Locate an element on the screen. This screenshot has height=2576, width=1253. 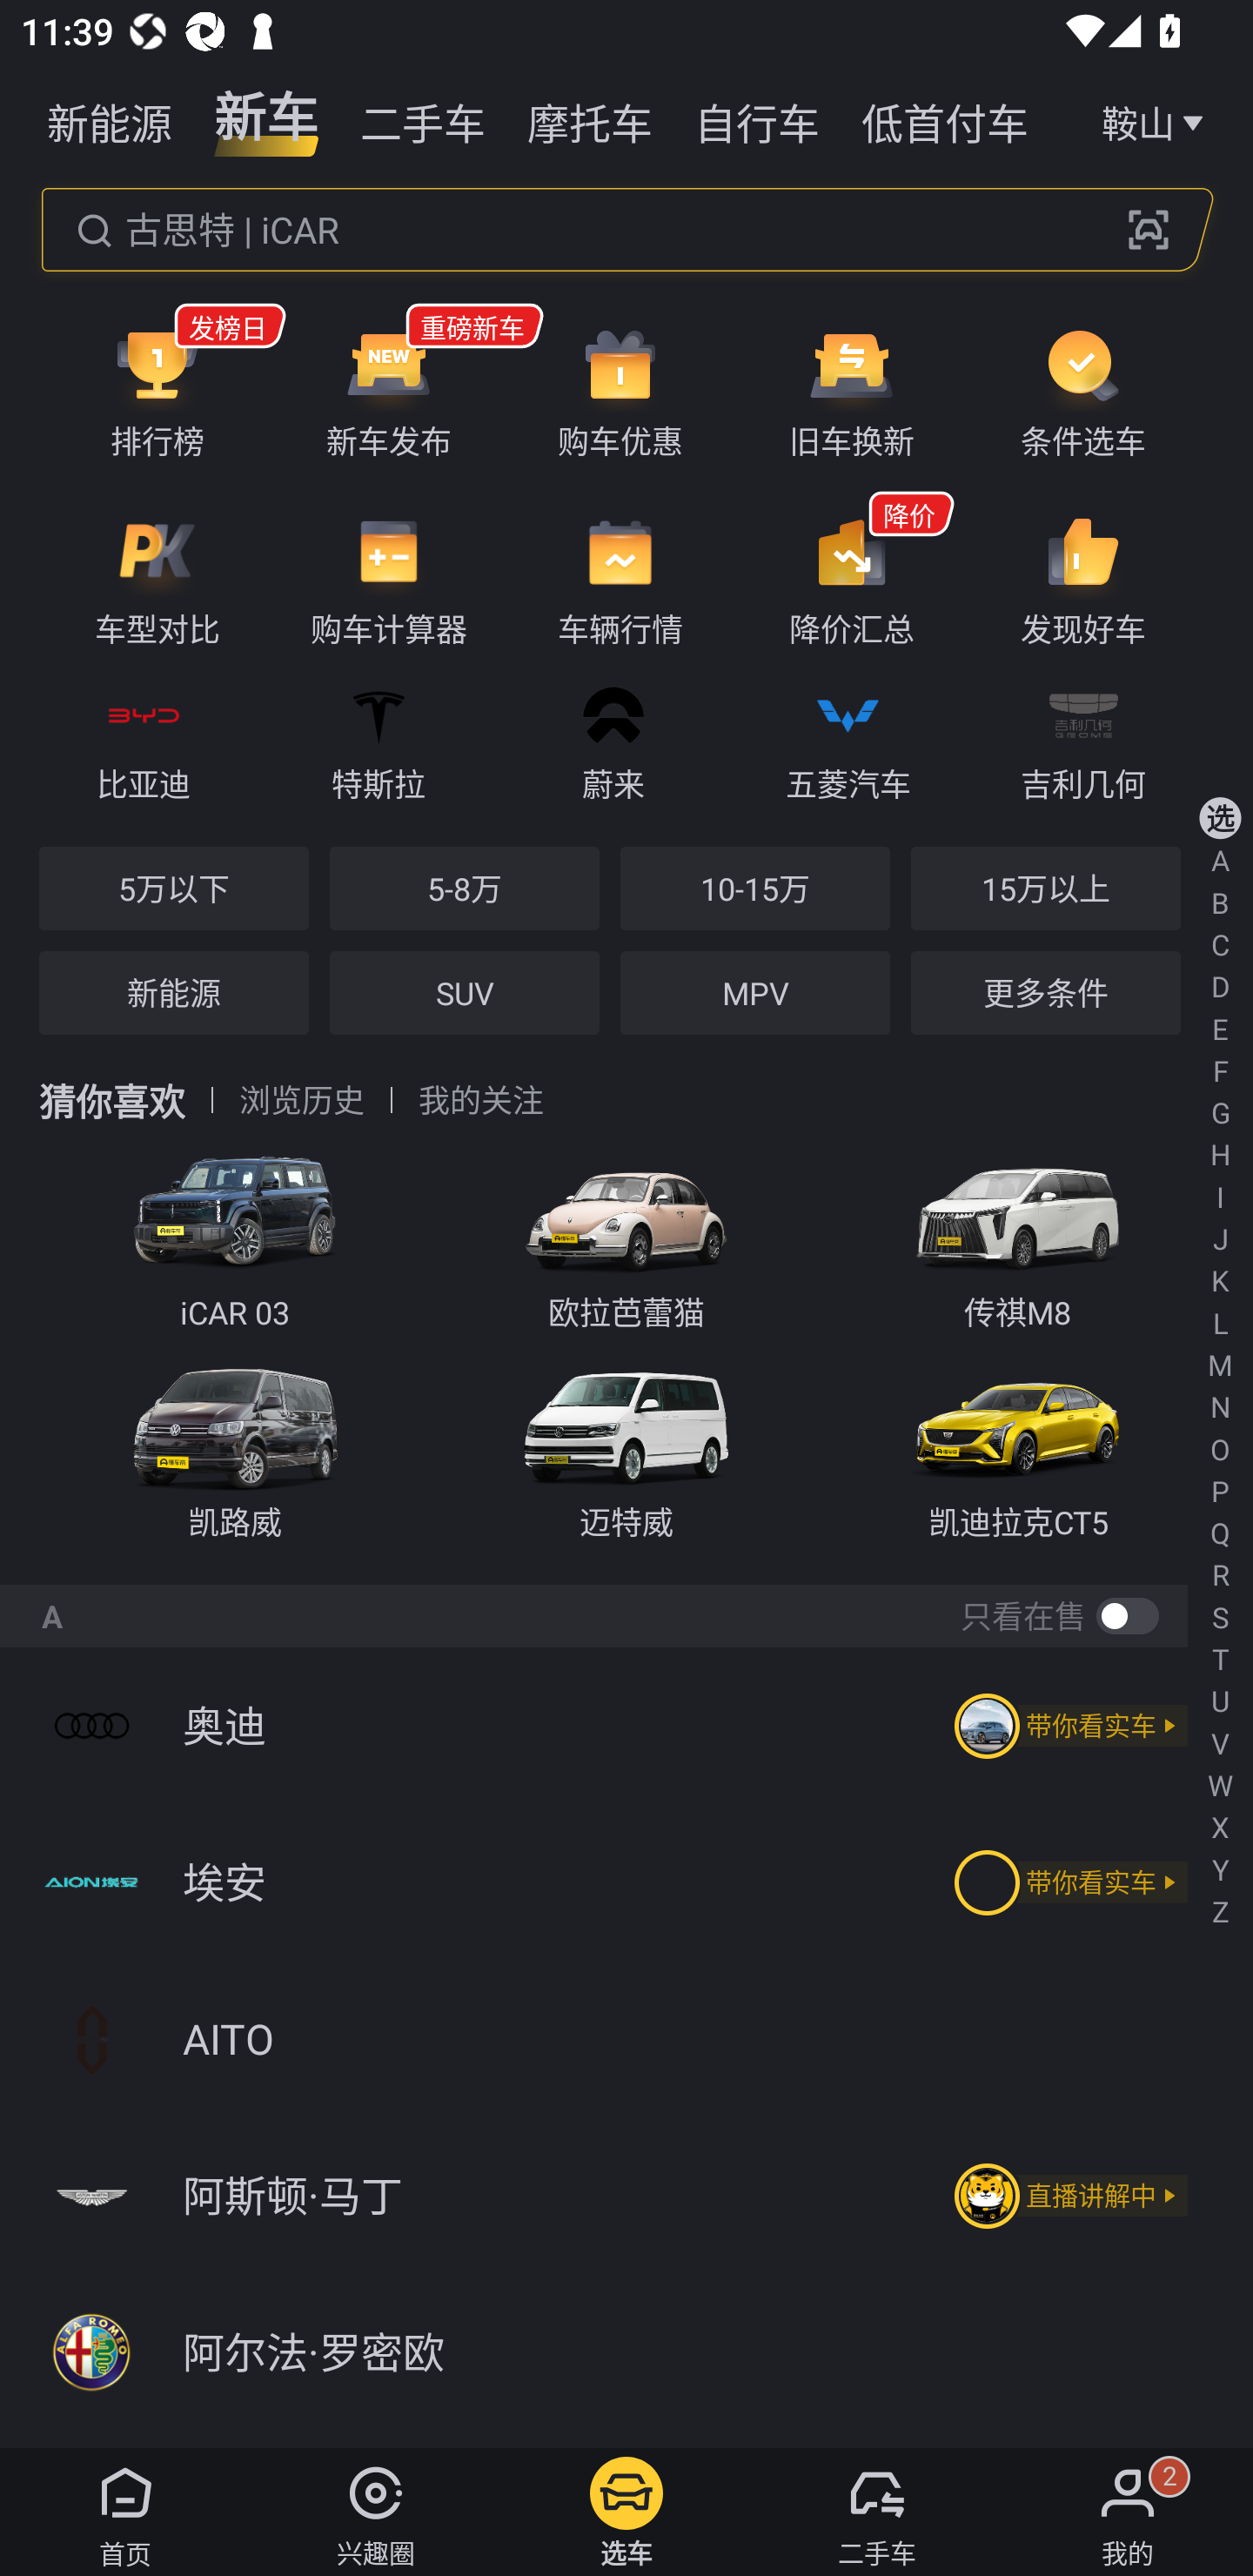
更多条件 is located at coordinates (1045, 992).